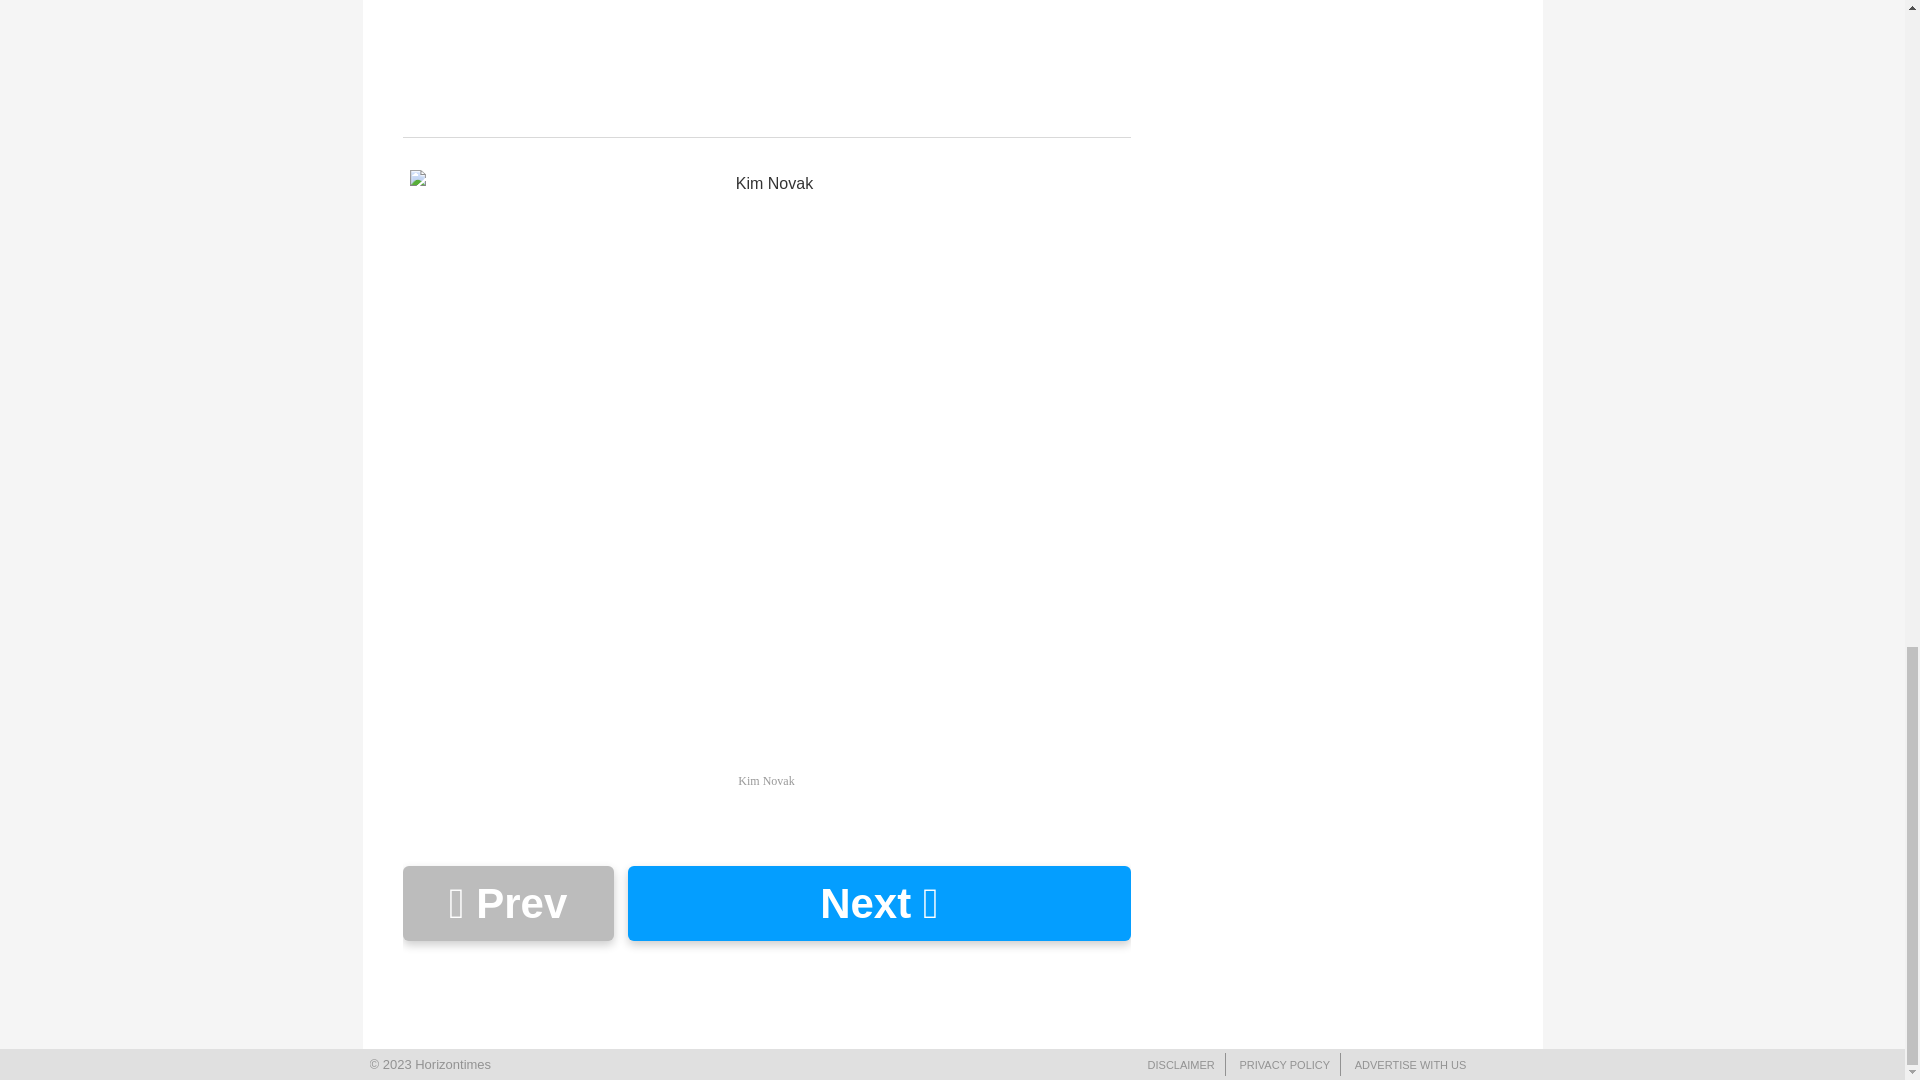 The height and width of the screenshot is (1080, 1920). What do you see at coordinates (1410, 1065) in the screenshot?
I see `ADVERTISE WITH US` at bounding box center [1410, 1065].